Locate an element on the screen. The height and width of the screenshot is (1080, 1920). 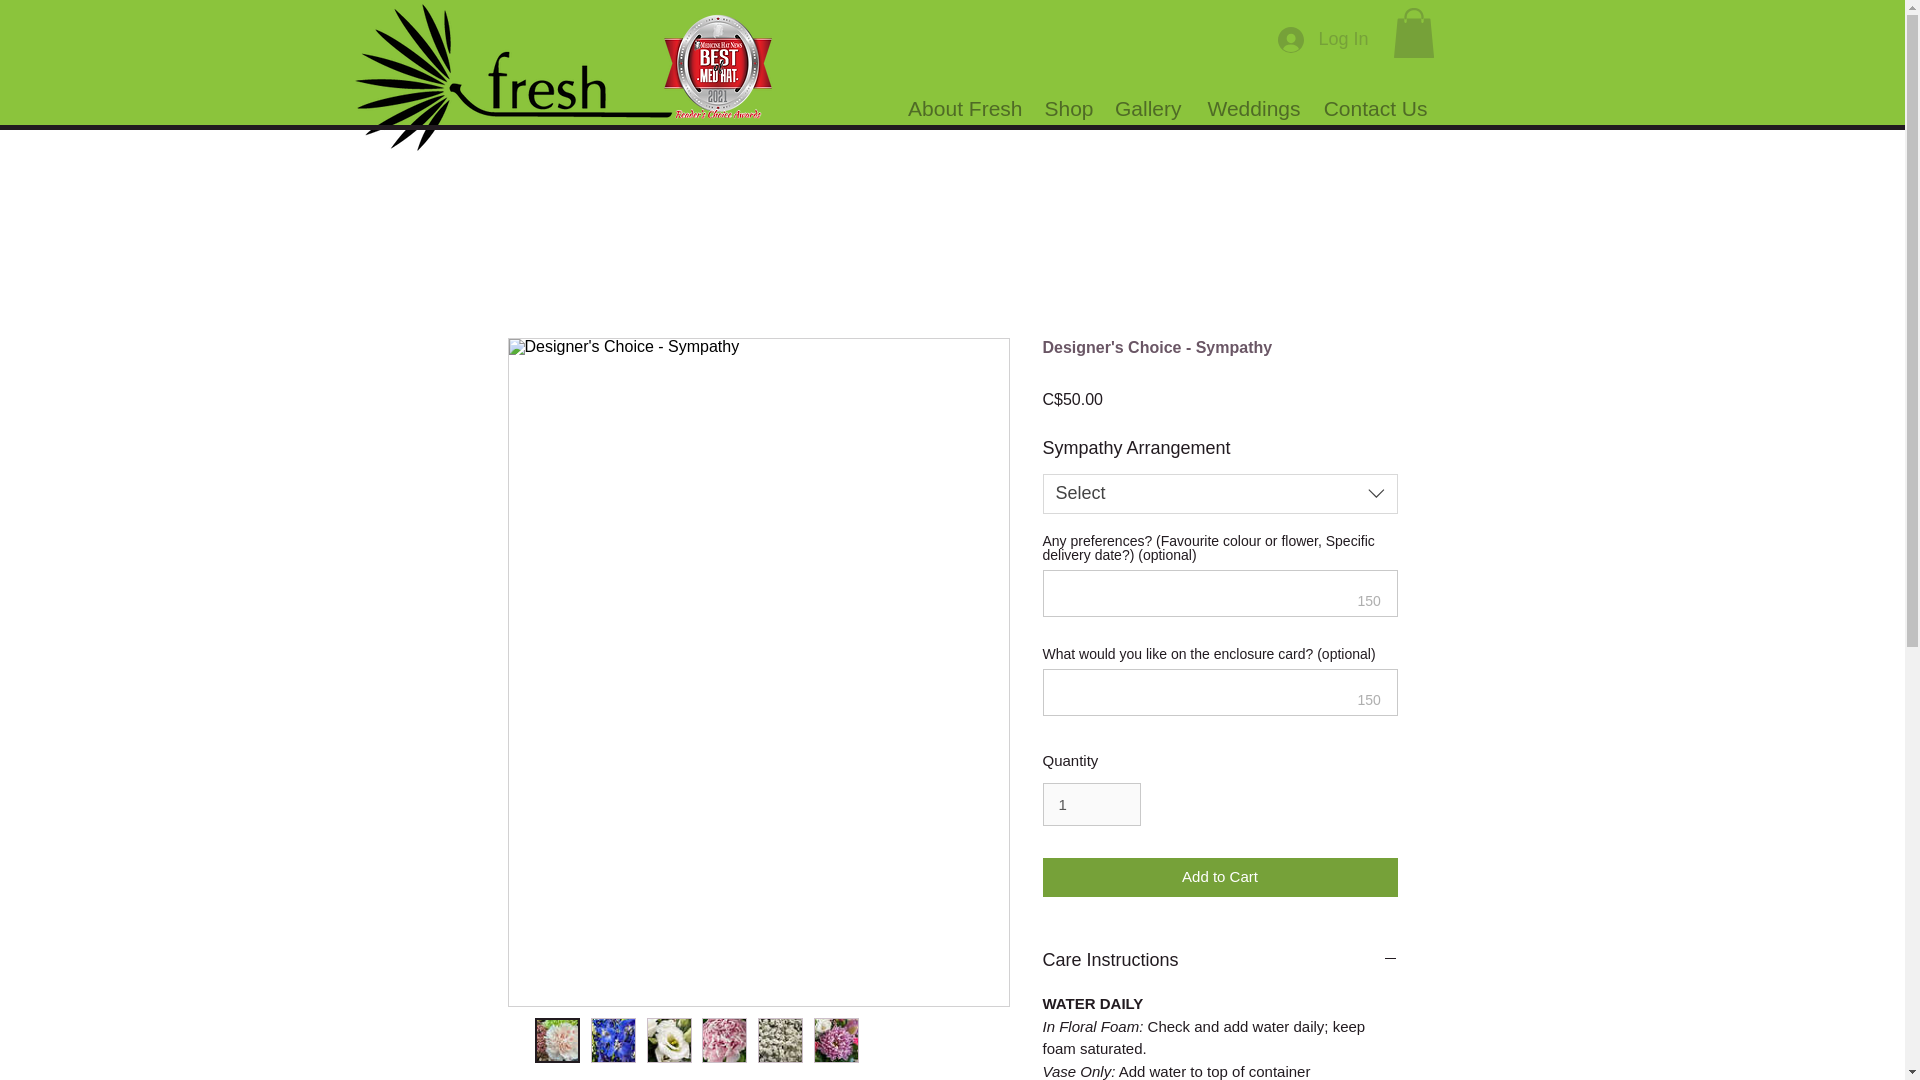
Contact Us is located at coordinates (1372, 108).